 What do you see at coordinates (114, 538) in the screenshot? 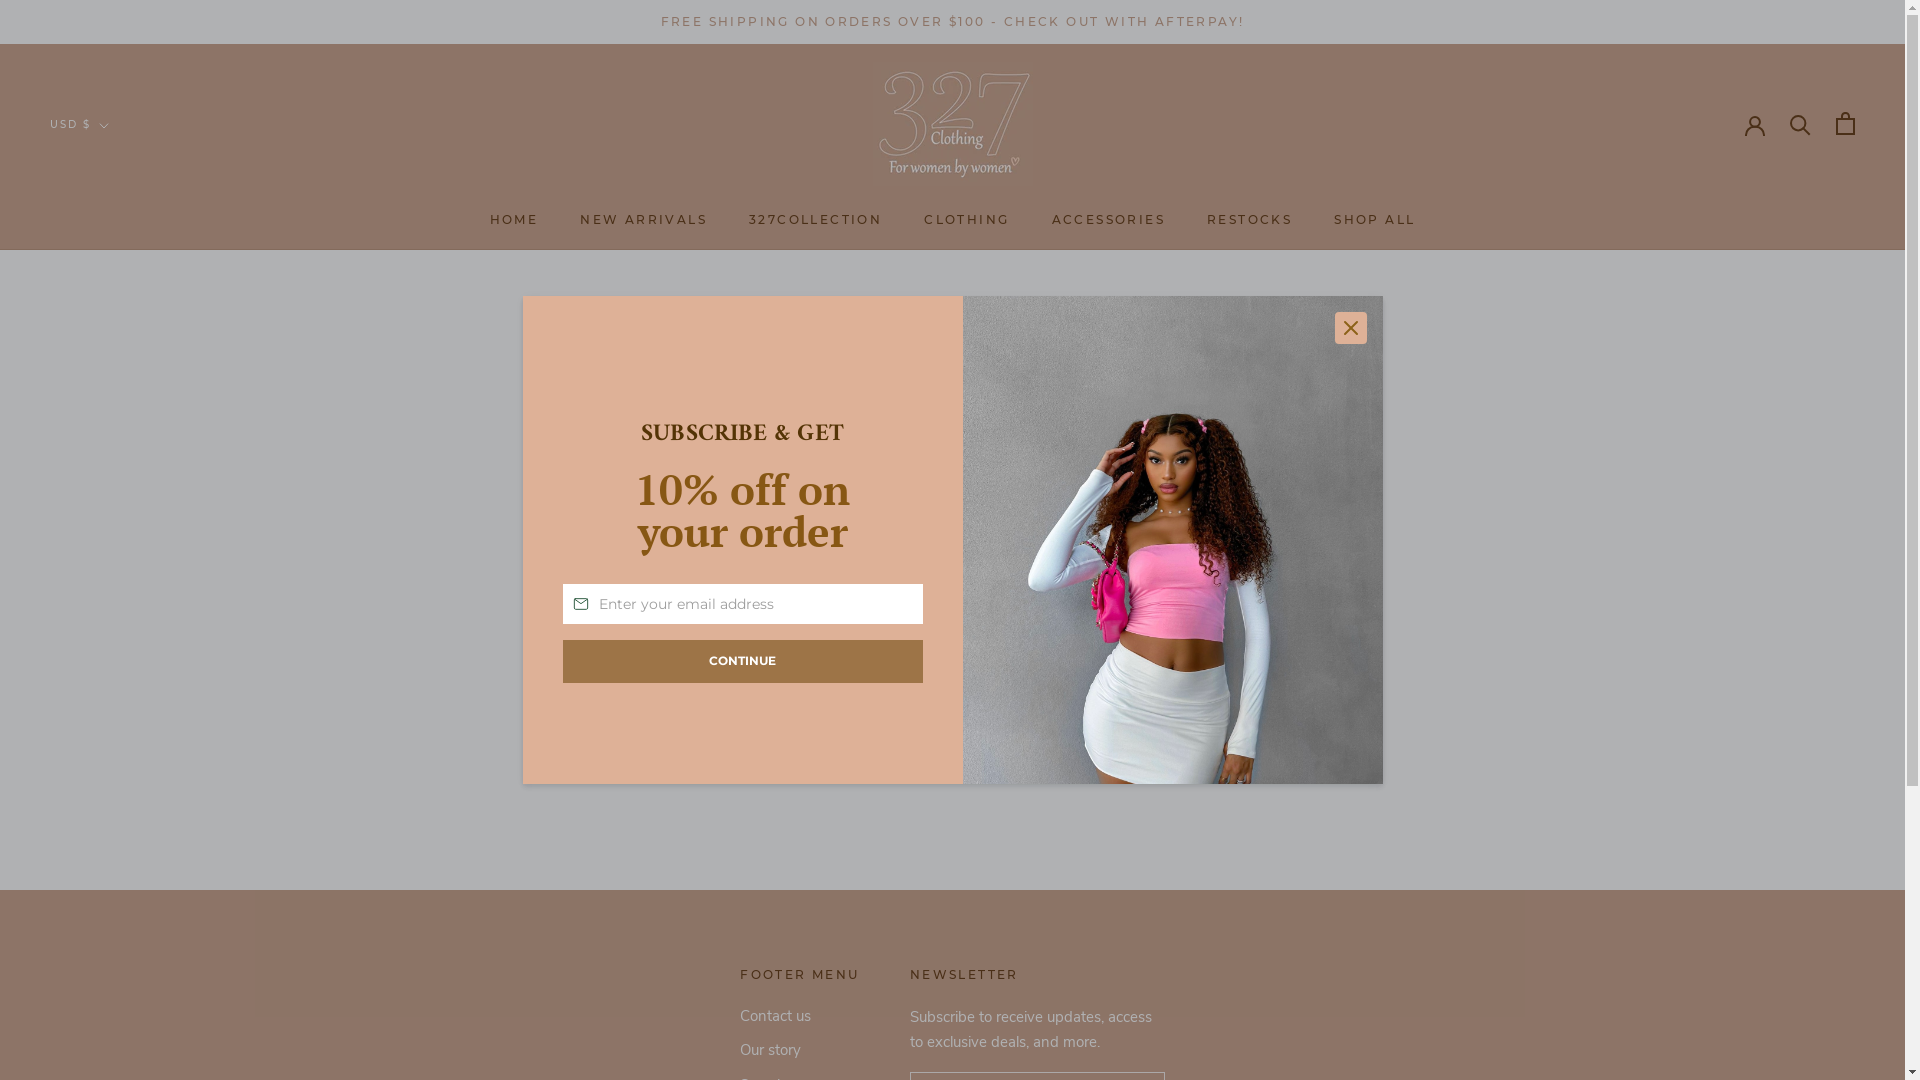
I see `BSD` at bounding box center [114, 538].